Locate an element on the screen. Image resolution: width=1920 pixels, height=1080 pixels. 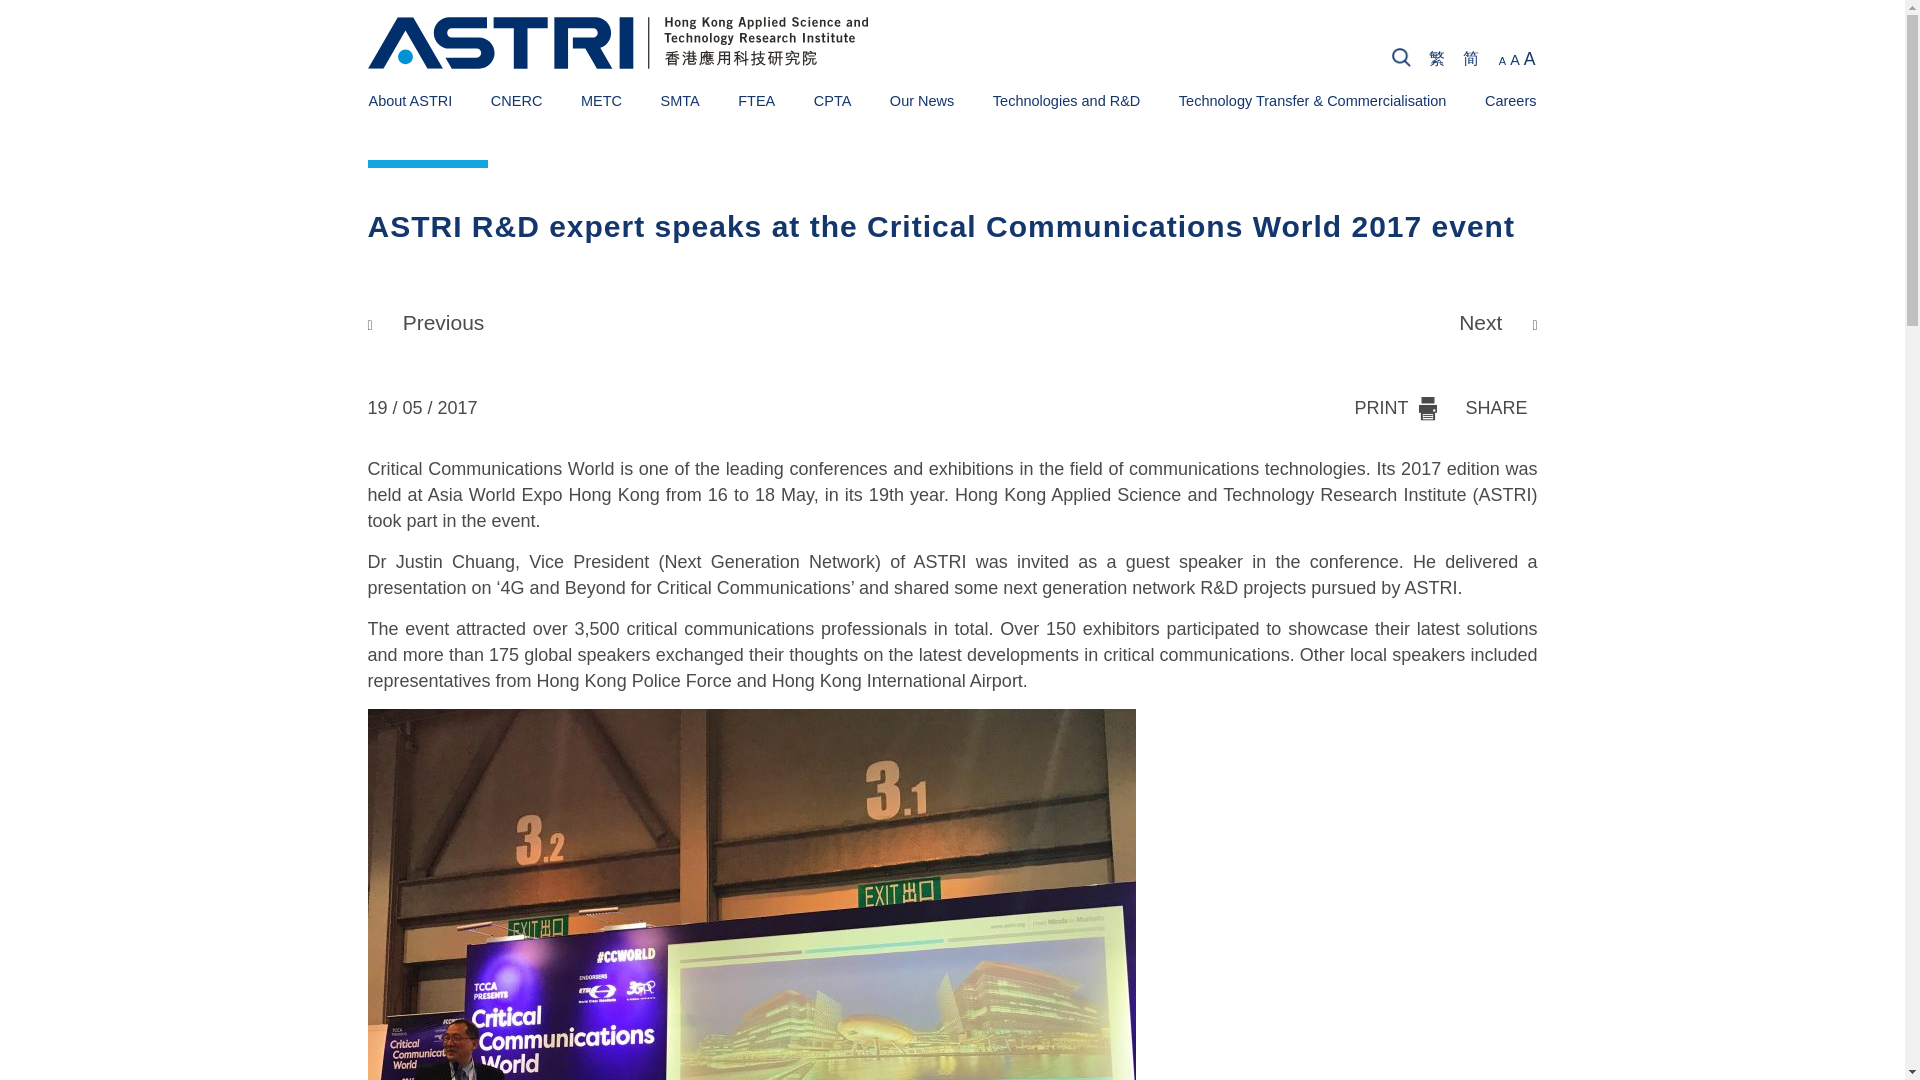
Search is located at coordinates (1778, 60).